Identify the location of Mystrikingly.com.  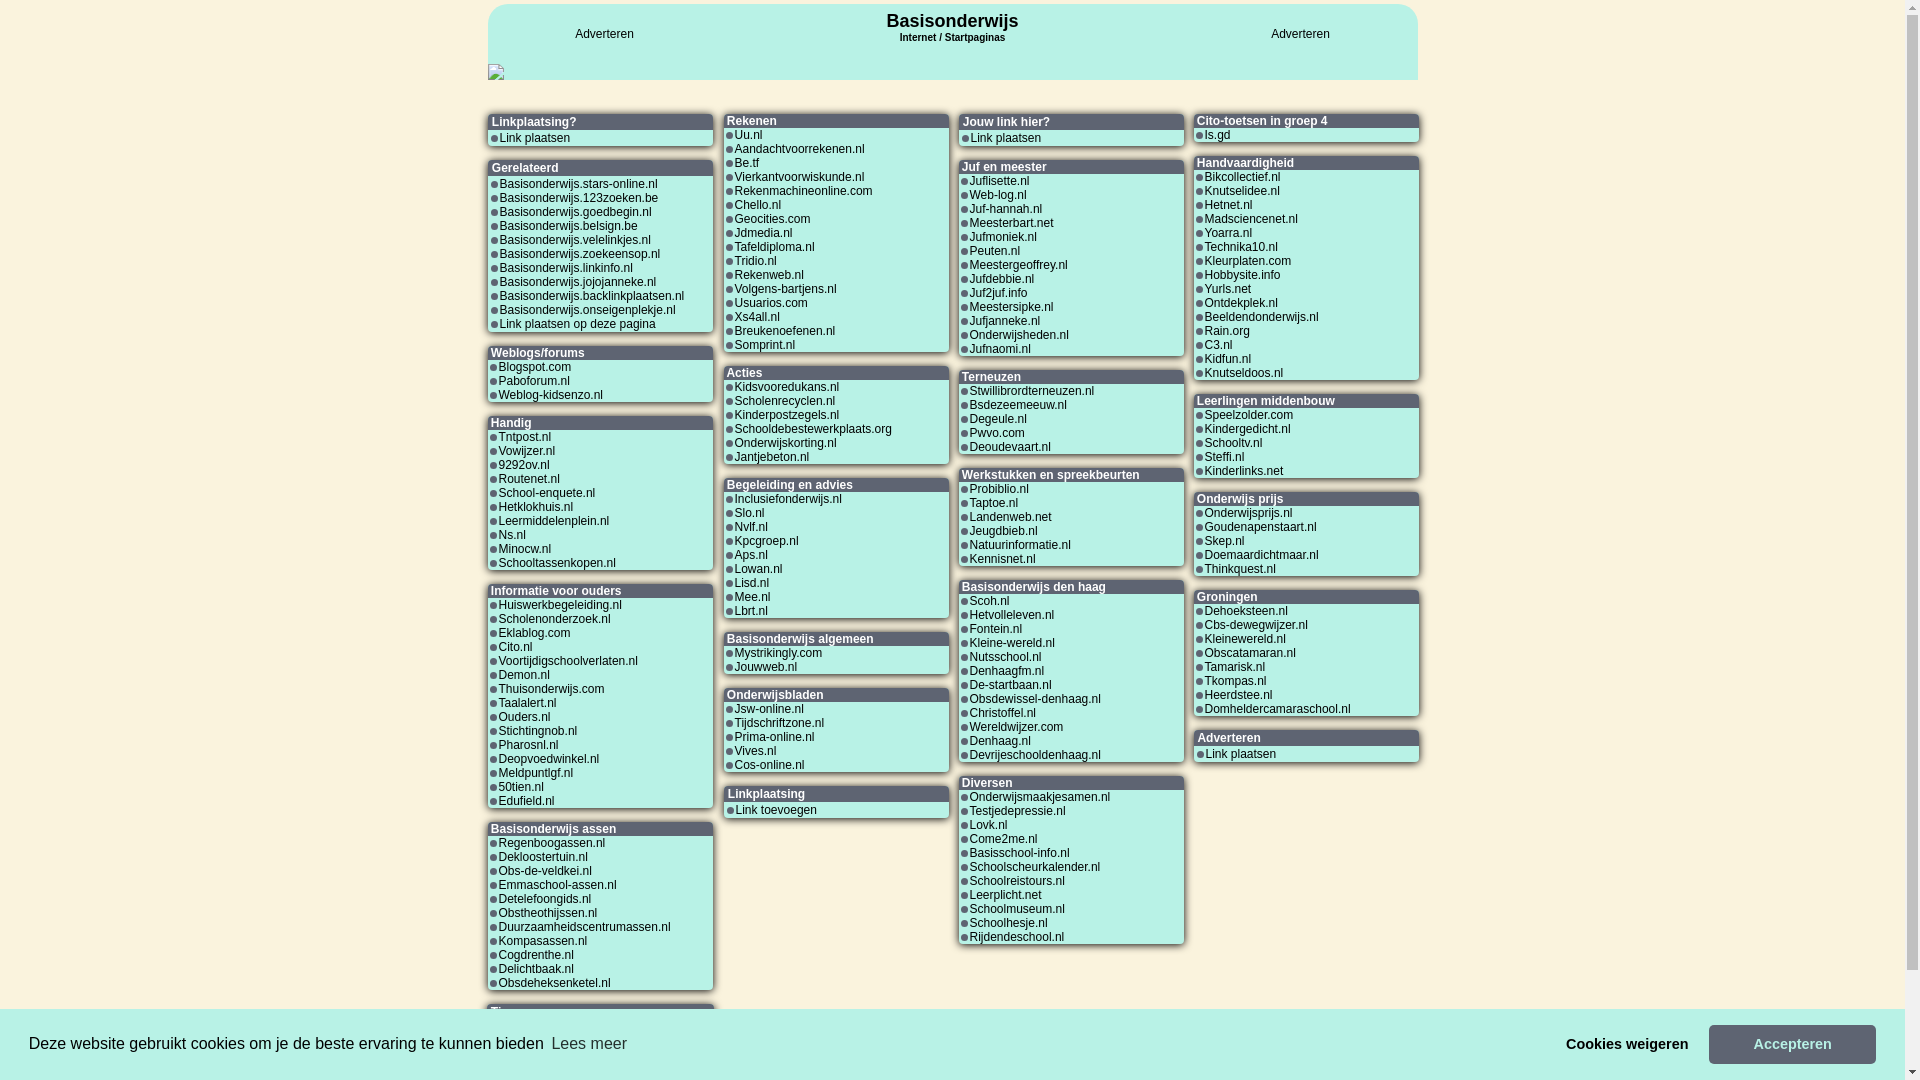
(778, 653).